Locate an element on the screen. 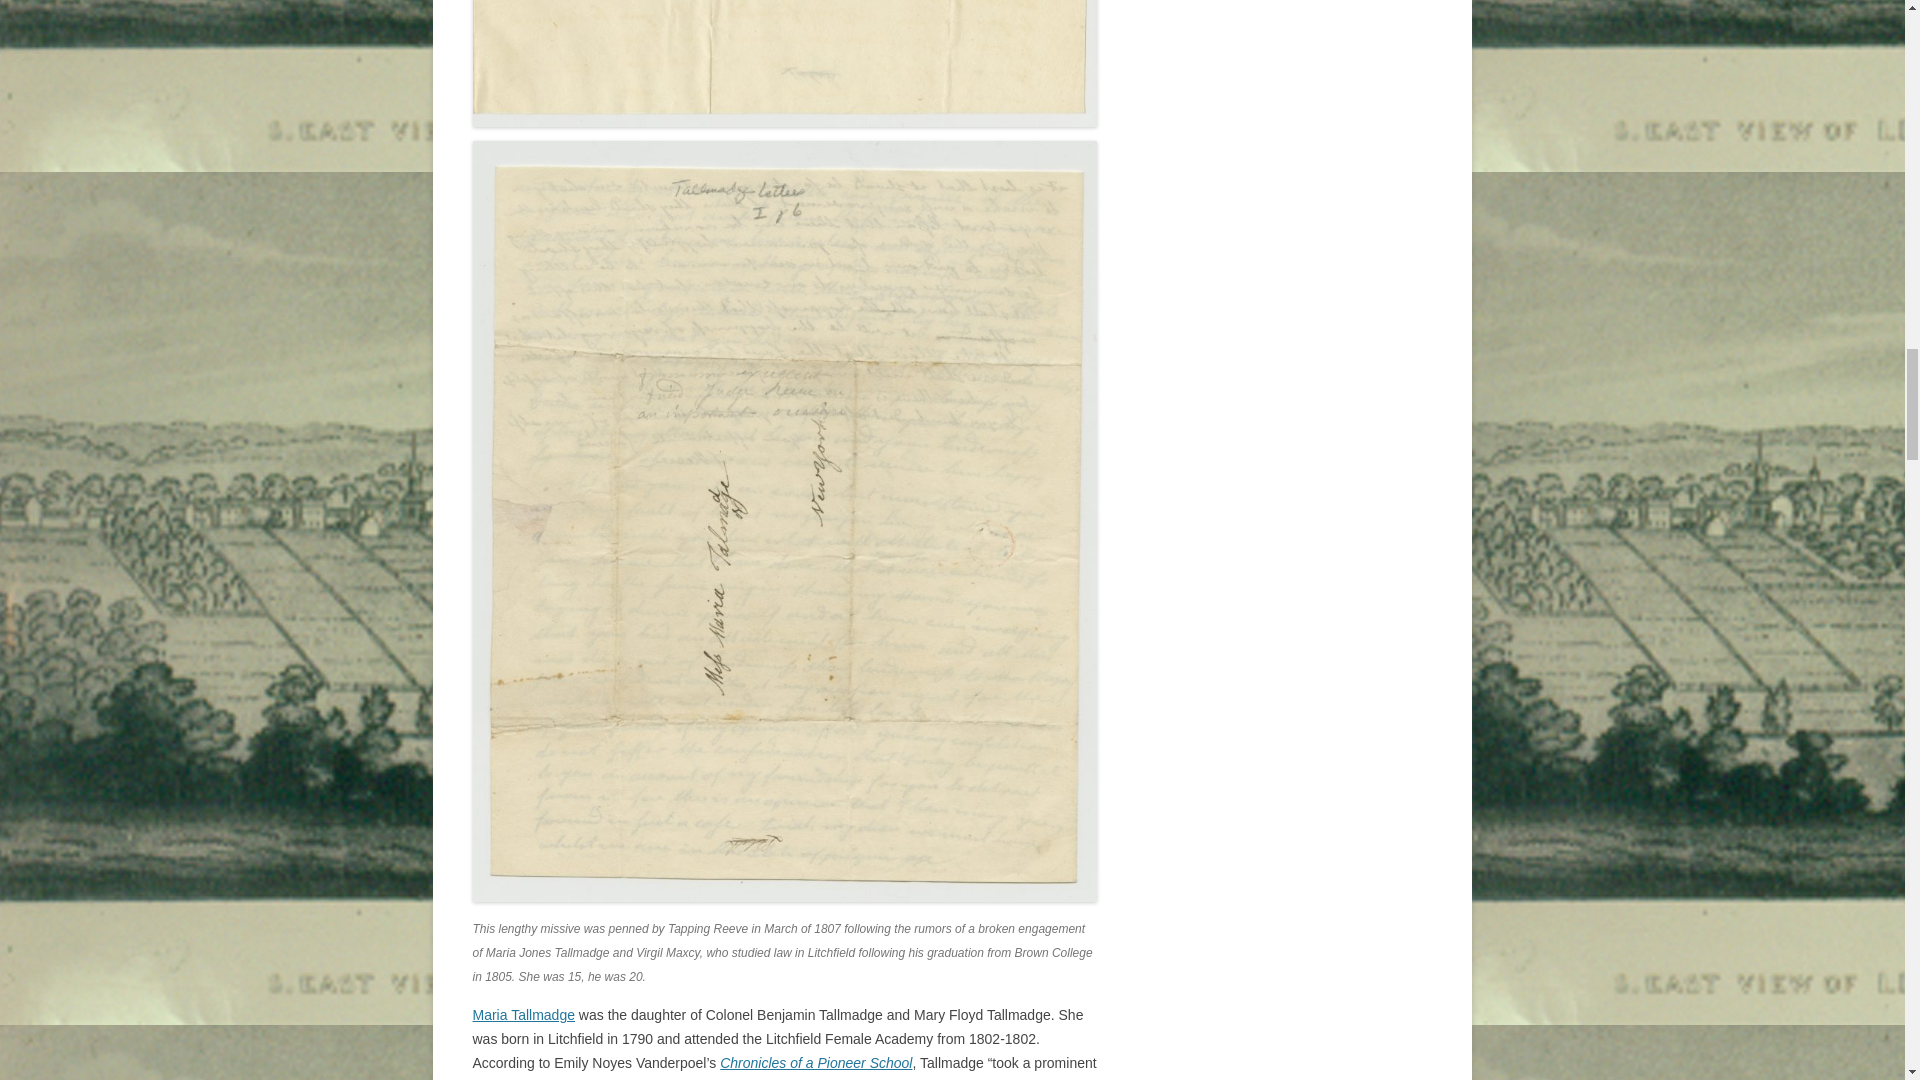 This screenshot has height=1080, width=1920. Maria Tallmadge is located at coordinates (523, 1014).